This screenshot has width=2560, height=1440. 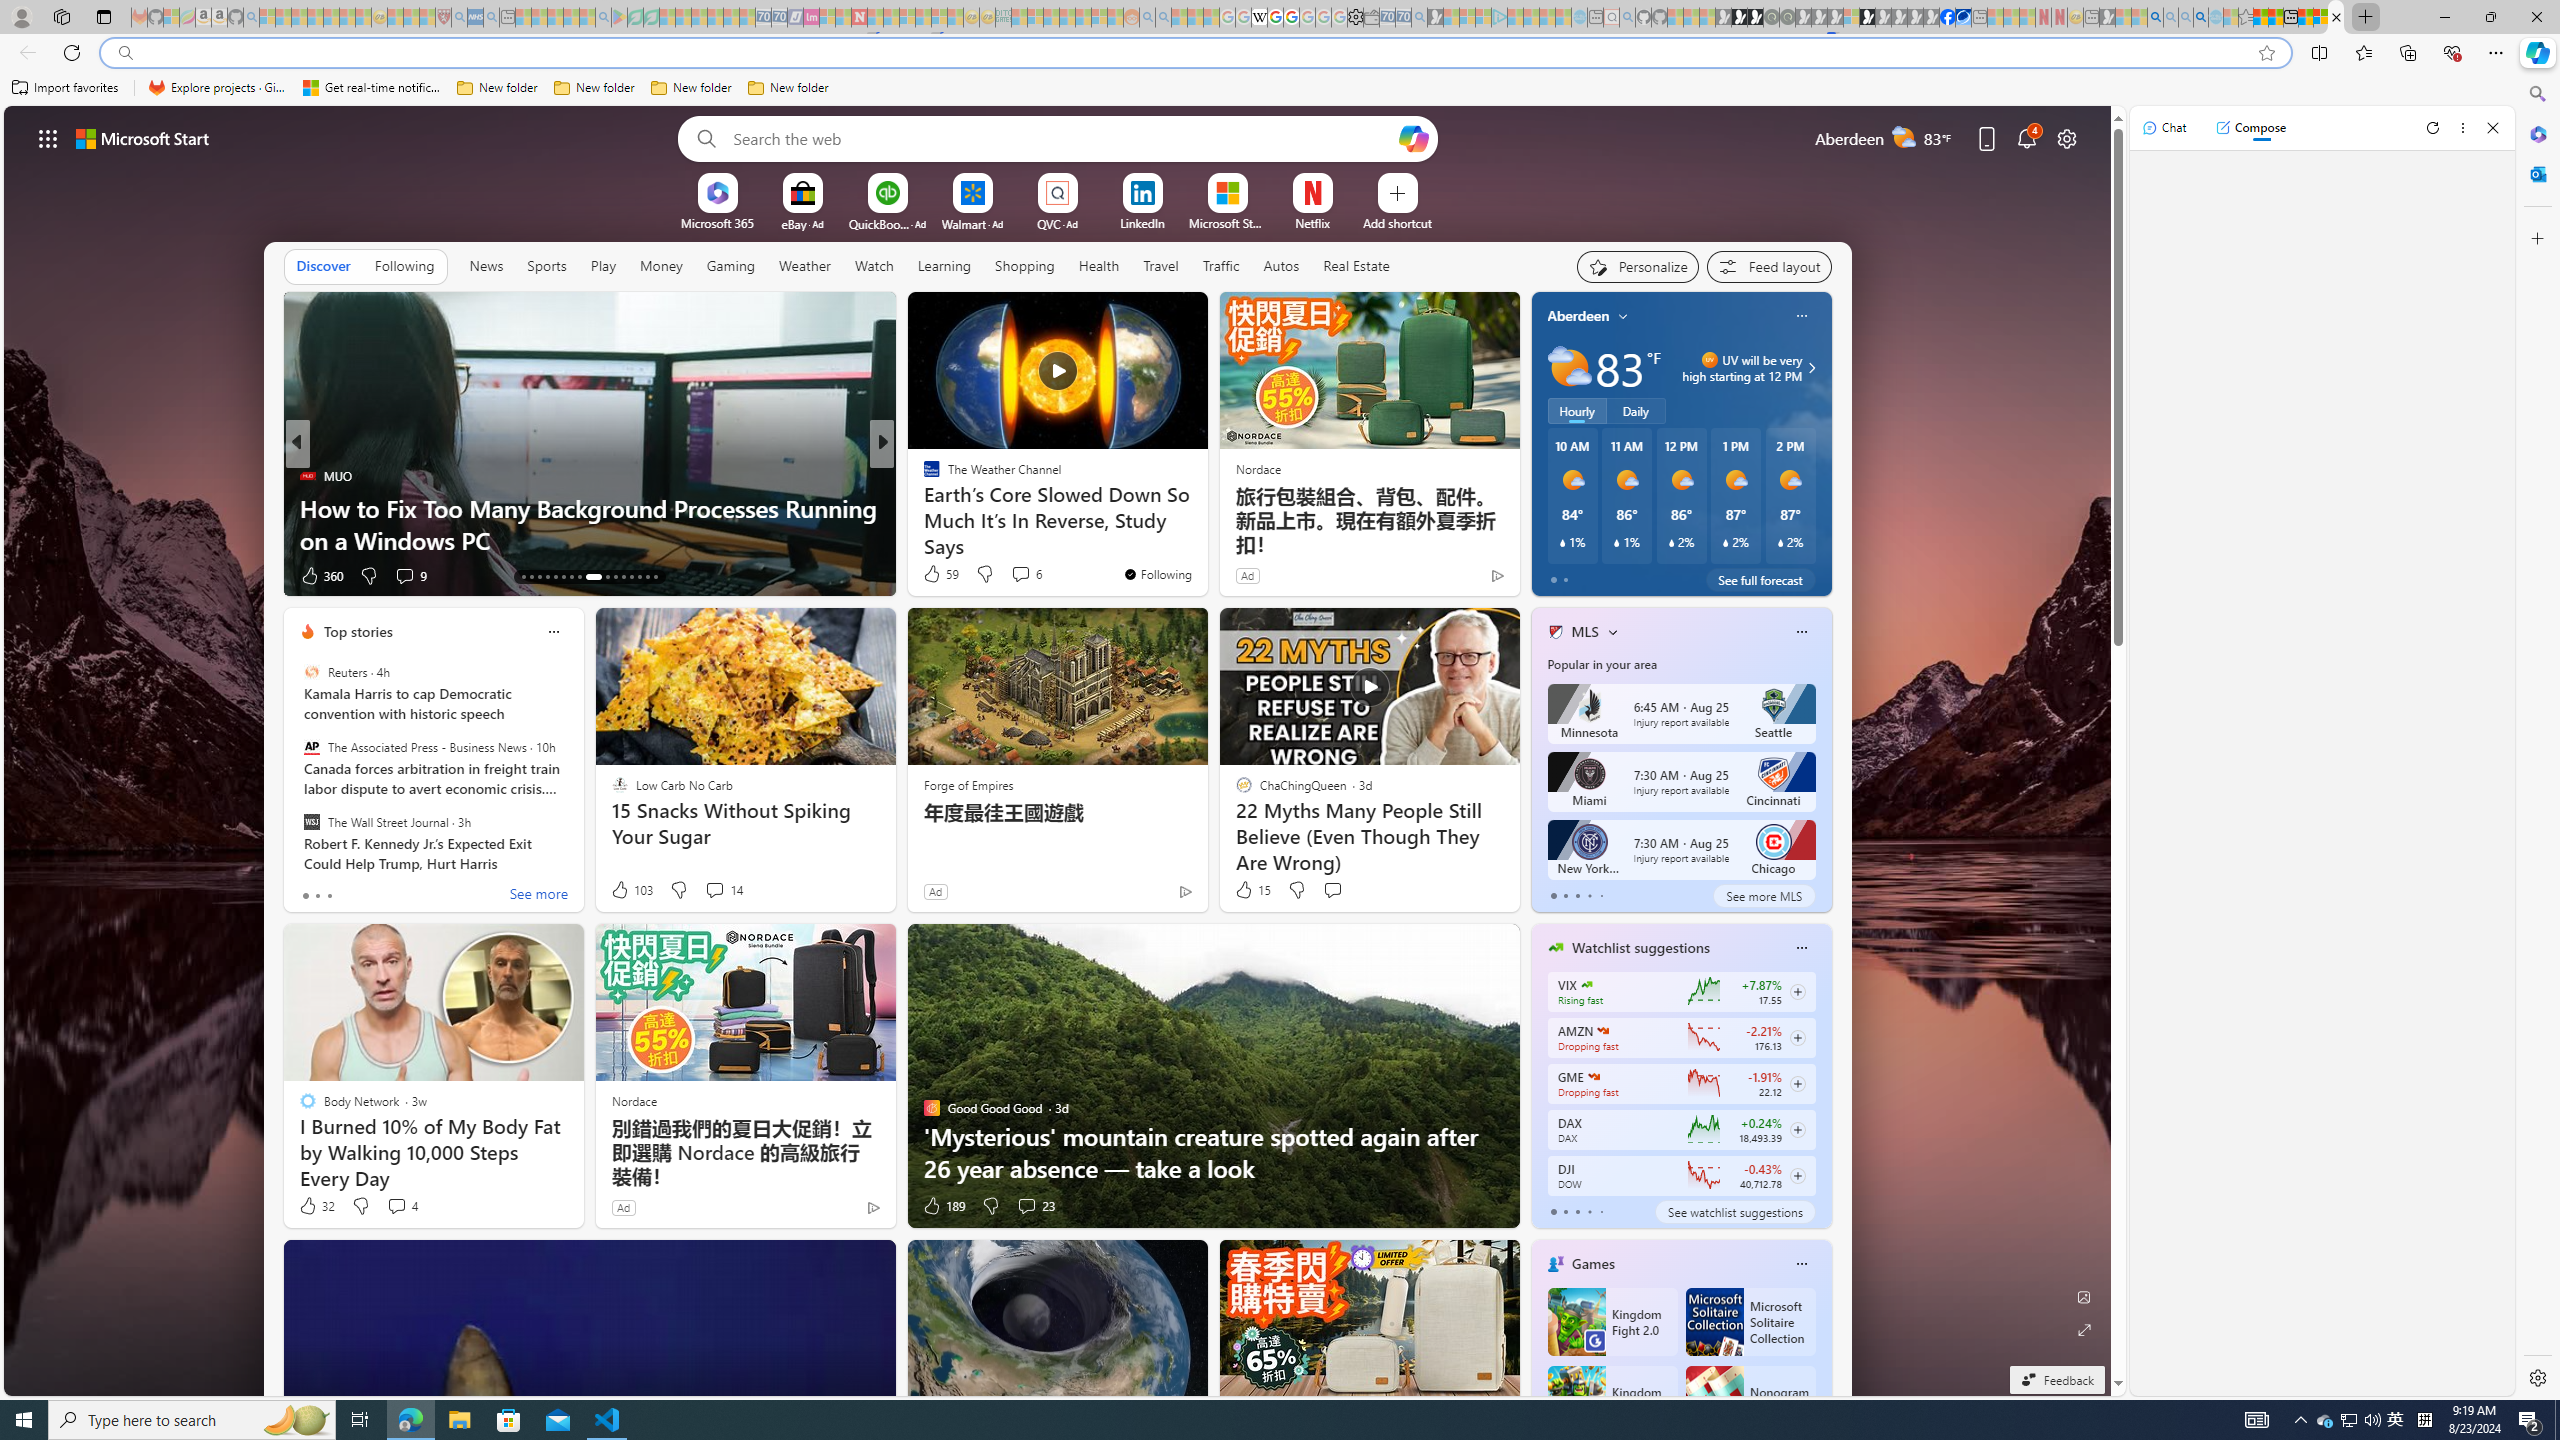 I want to click on AutomationID: tab-22, so click(x=608, y=577).